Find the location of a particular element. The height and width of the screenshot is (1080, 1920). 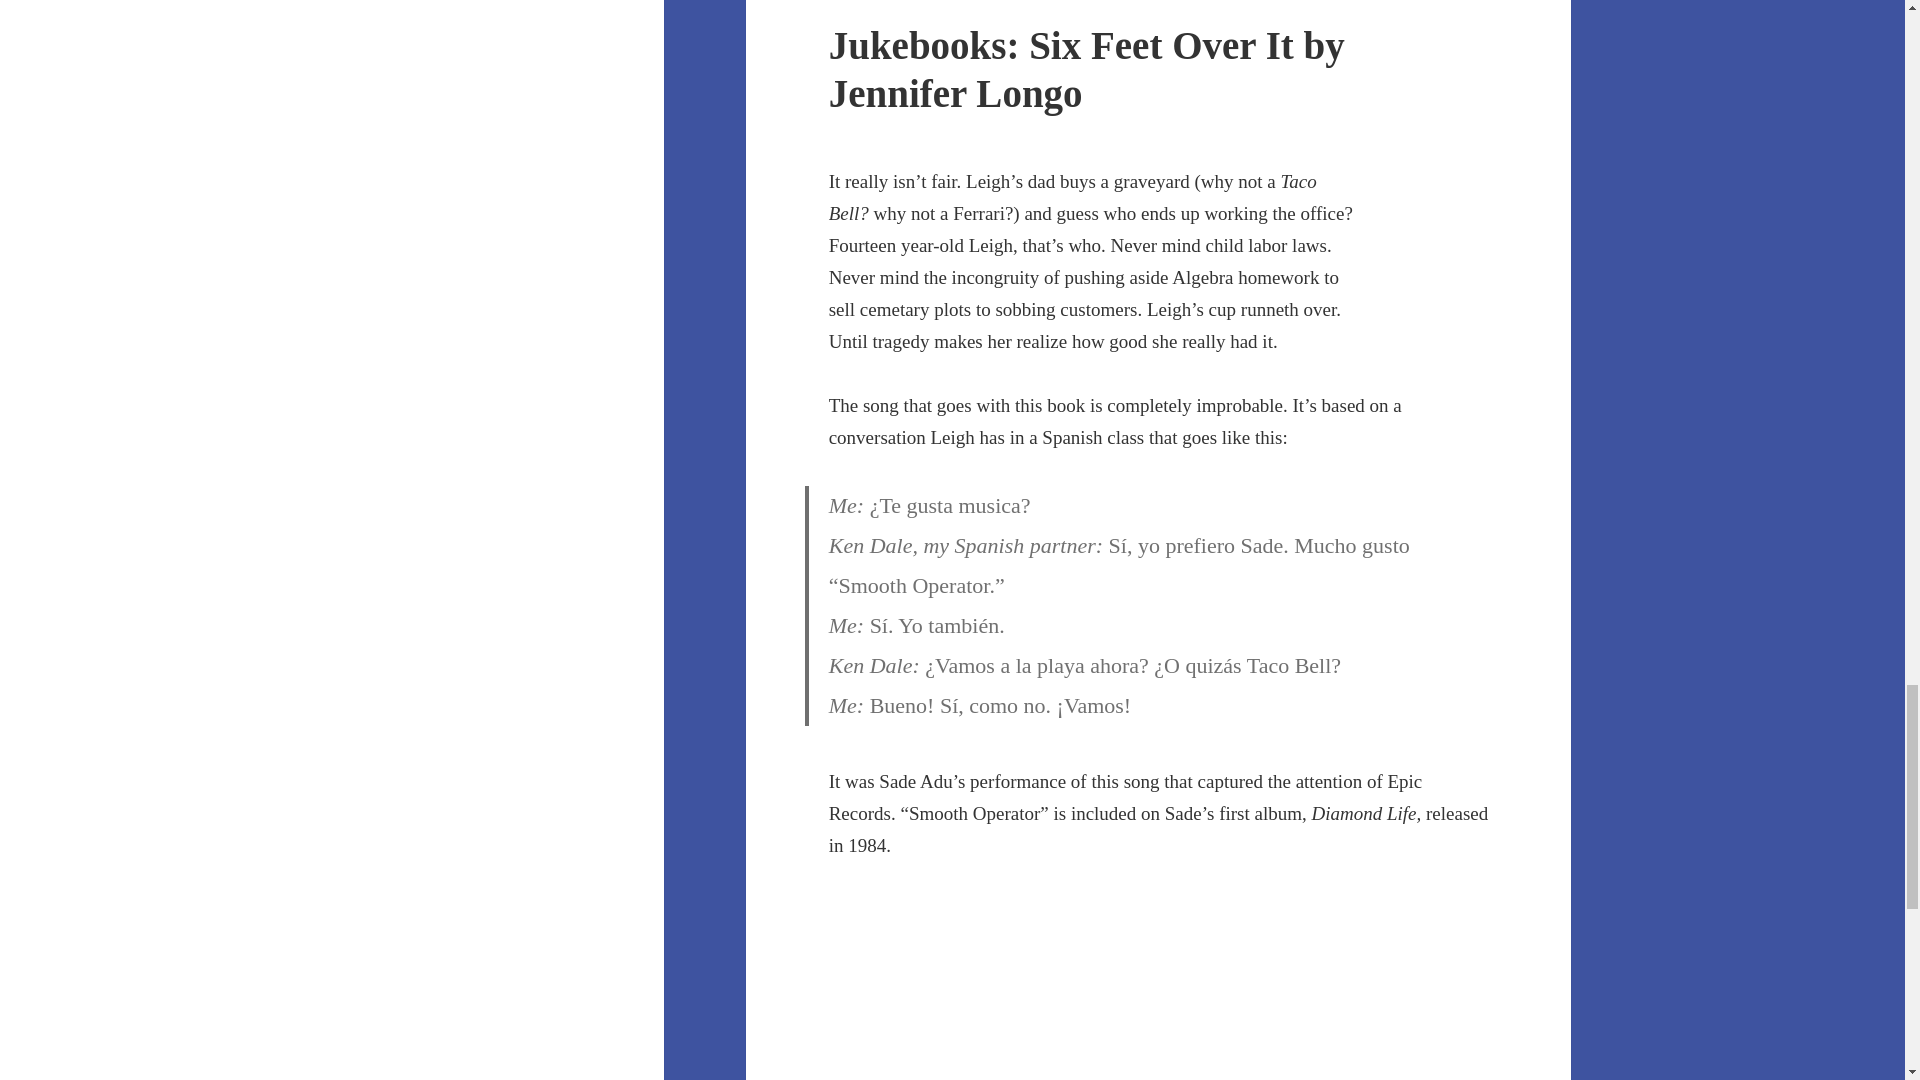

Sade - Smooth Operator - Official - 1984 is located at coordinates (1159, 987).